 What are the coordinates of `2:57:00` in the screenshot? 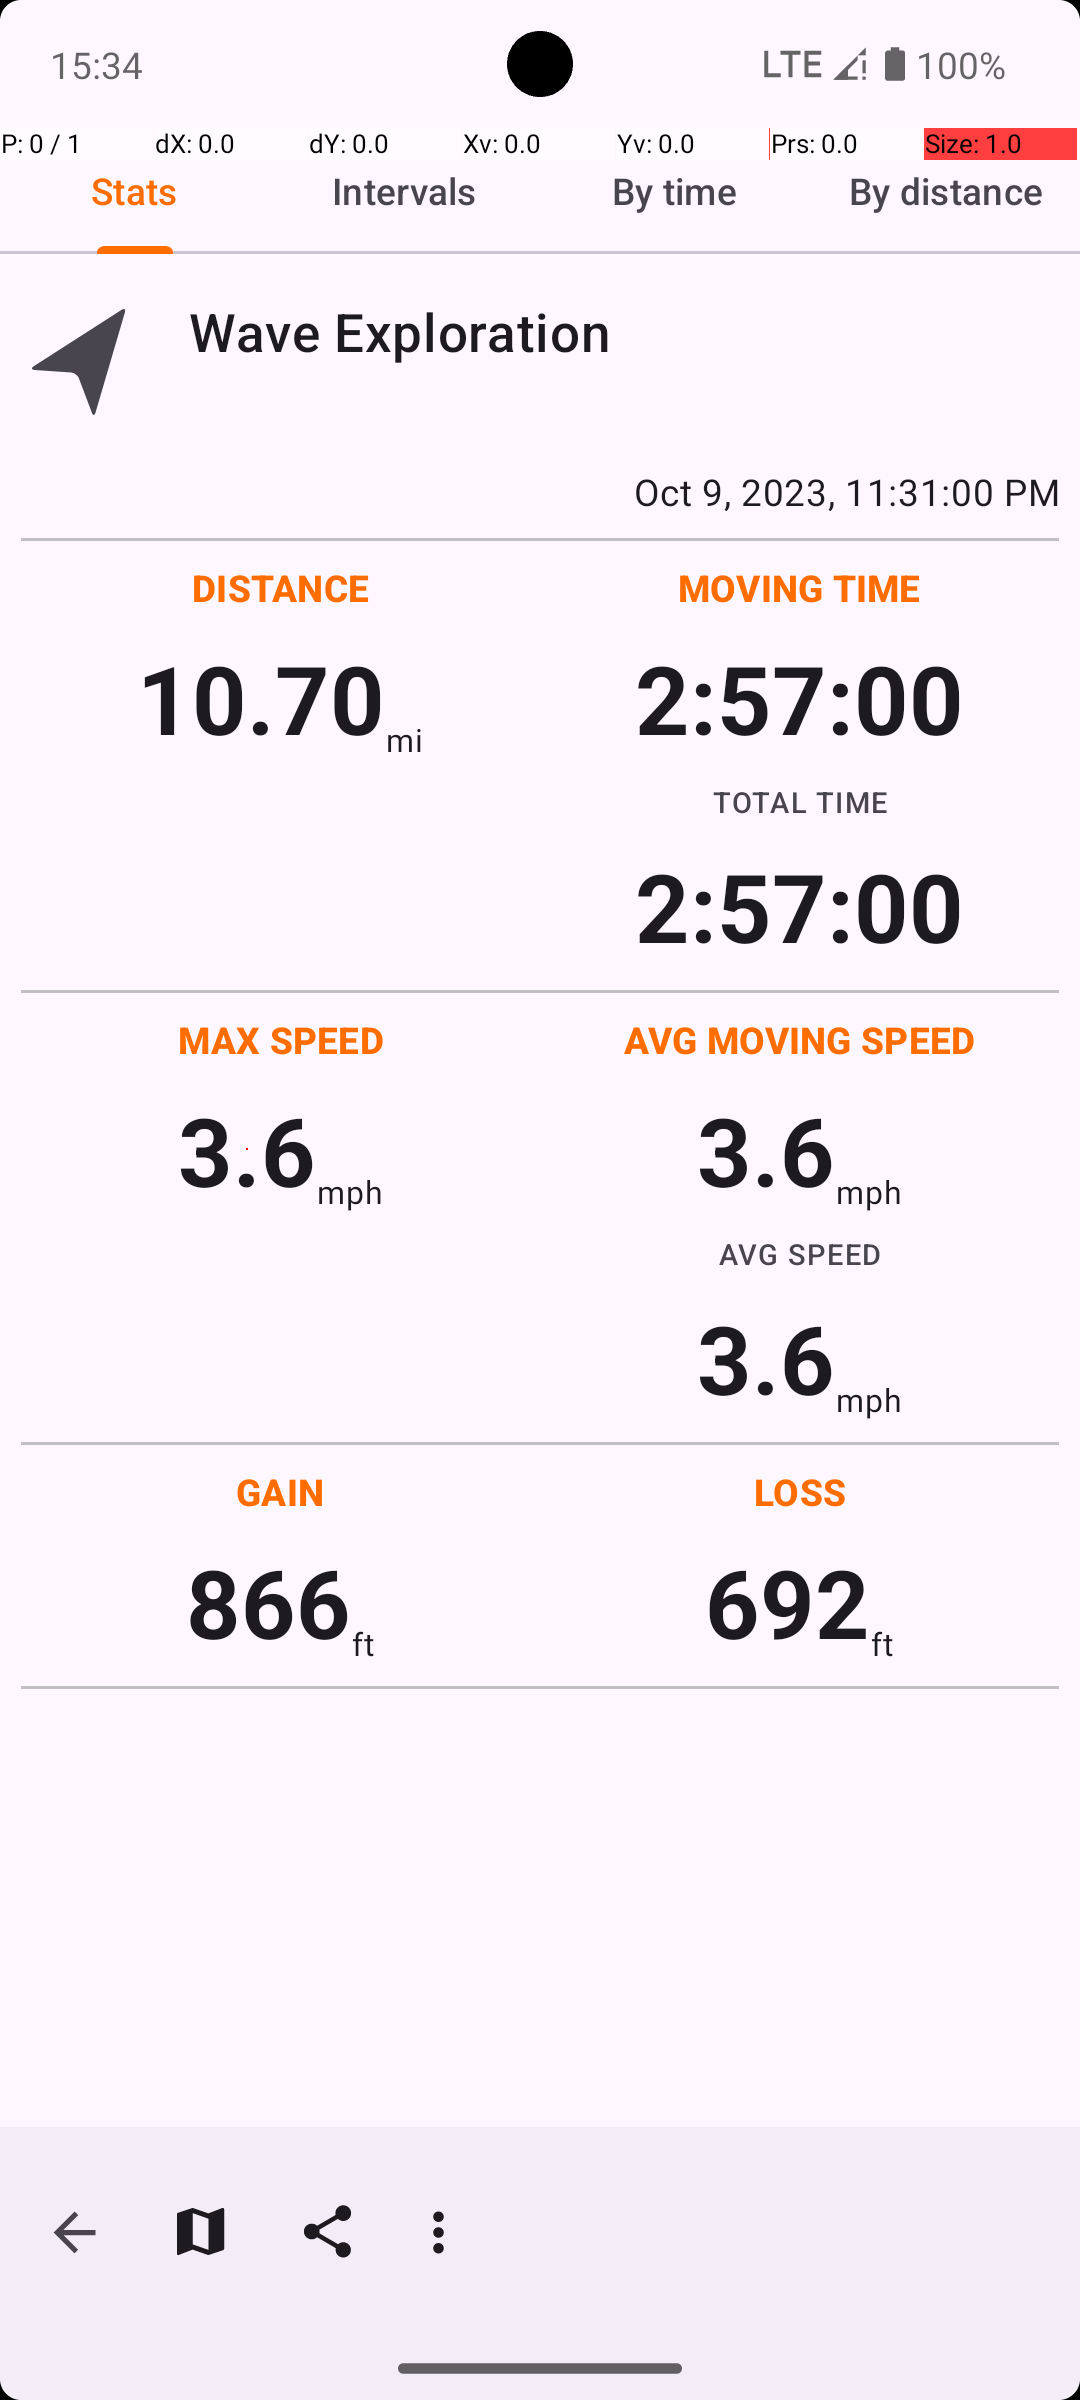 It's located at (799, 698).